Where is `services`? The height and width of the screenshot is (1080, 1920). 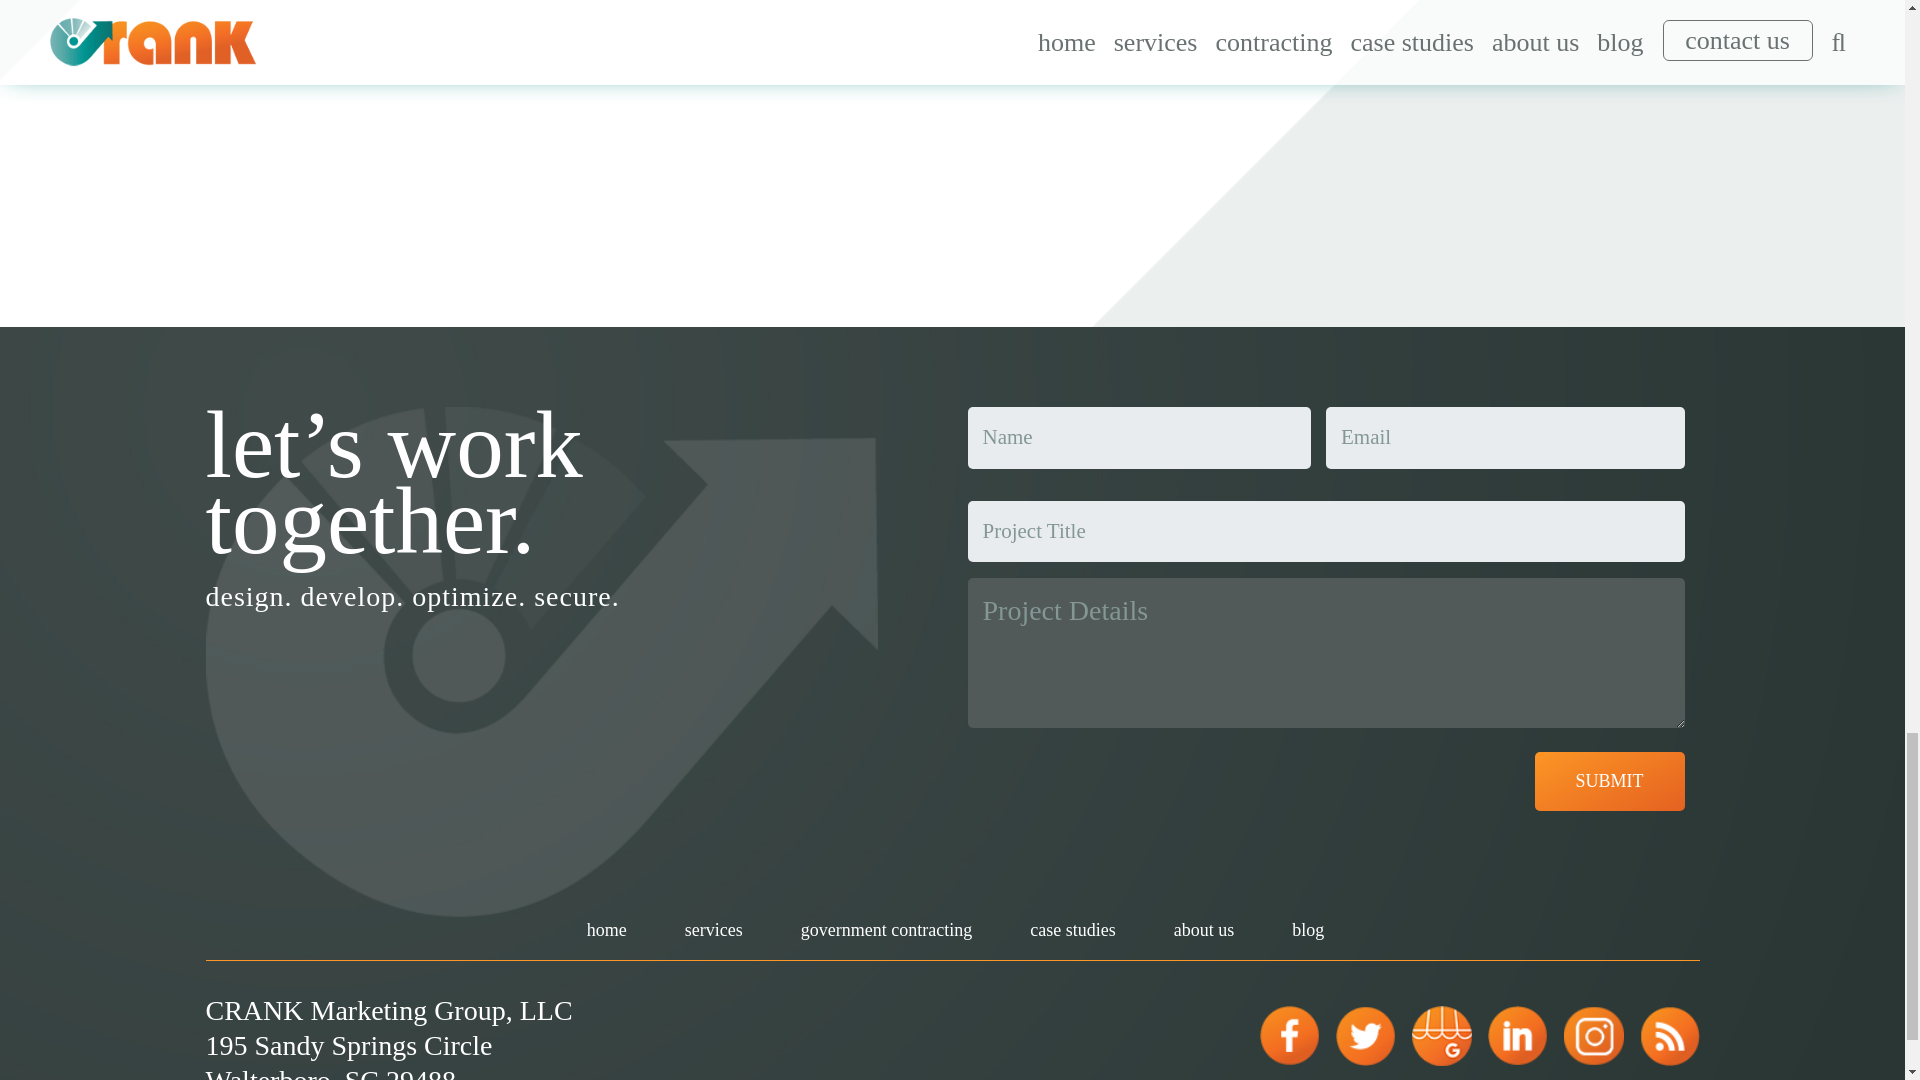
services is located at coordinates (711, 930).